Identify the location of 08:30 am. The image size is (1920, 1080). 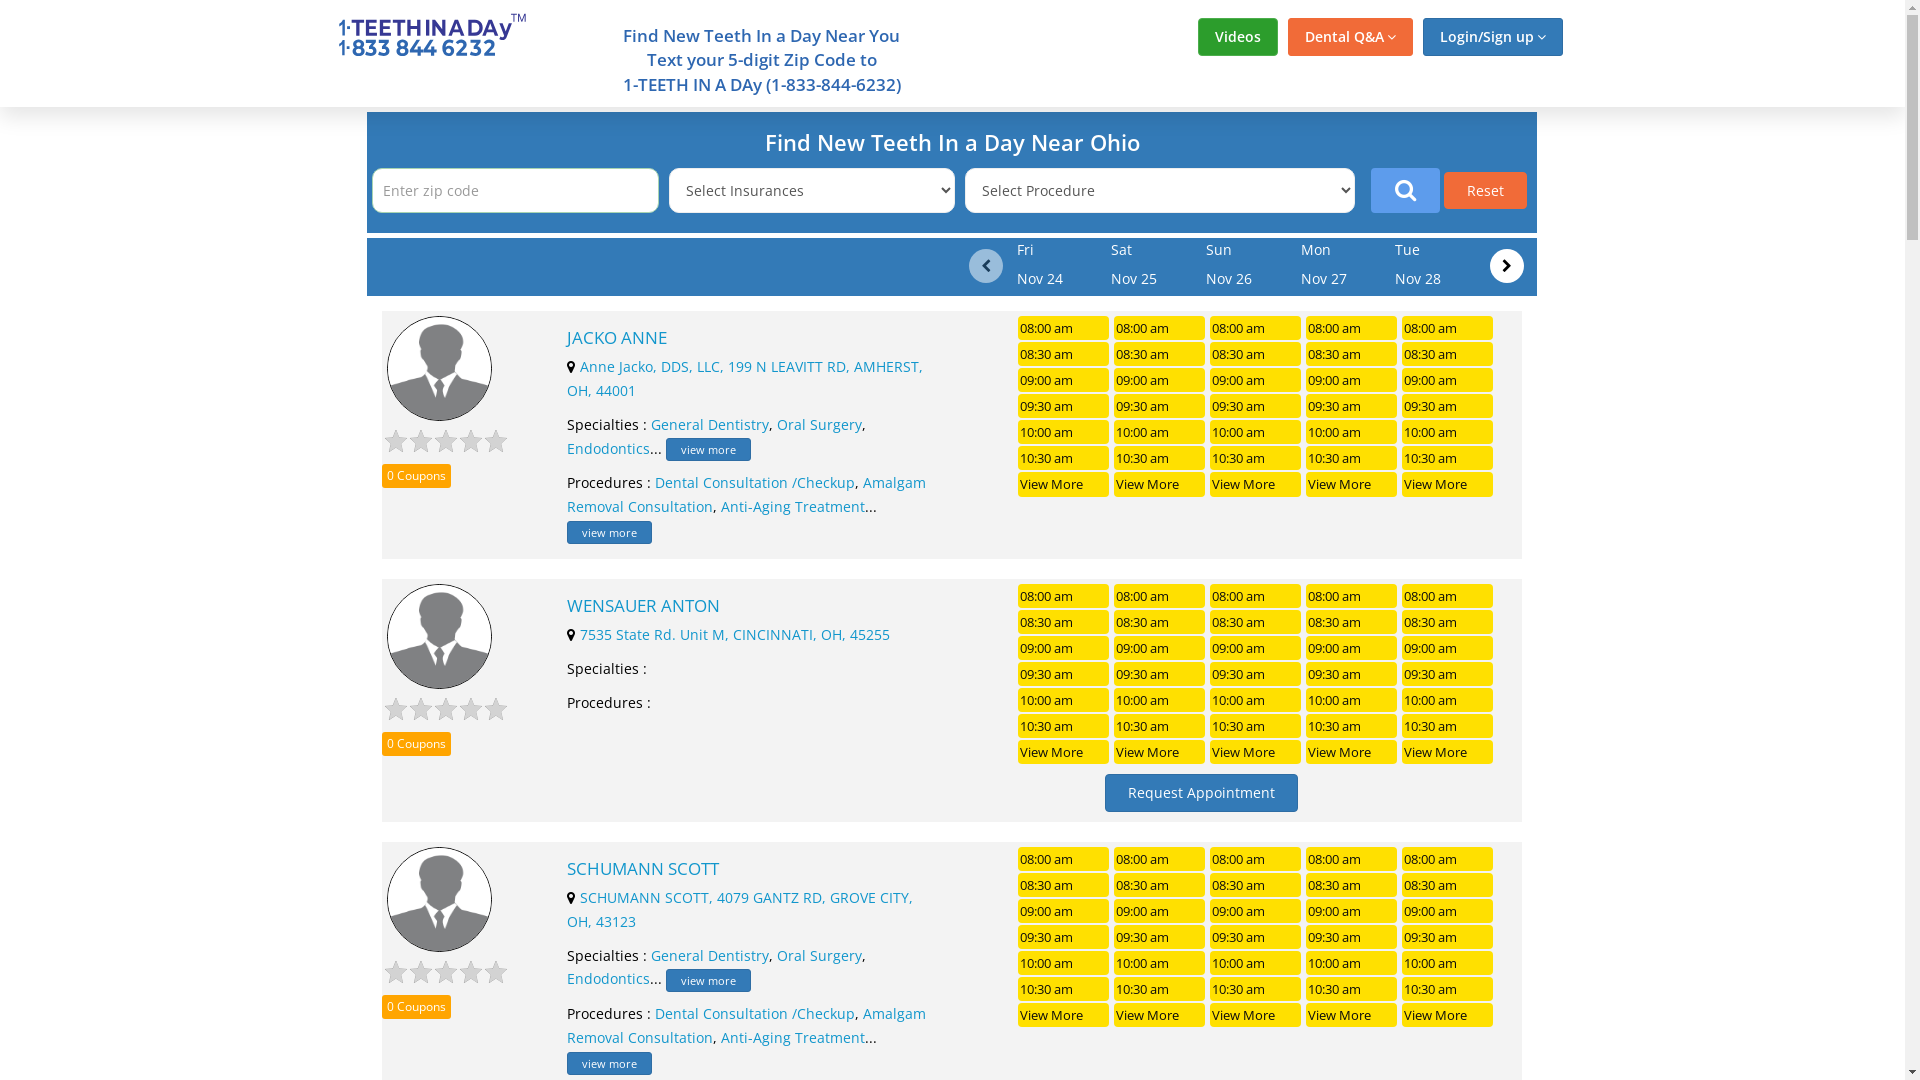
(1160, 622).